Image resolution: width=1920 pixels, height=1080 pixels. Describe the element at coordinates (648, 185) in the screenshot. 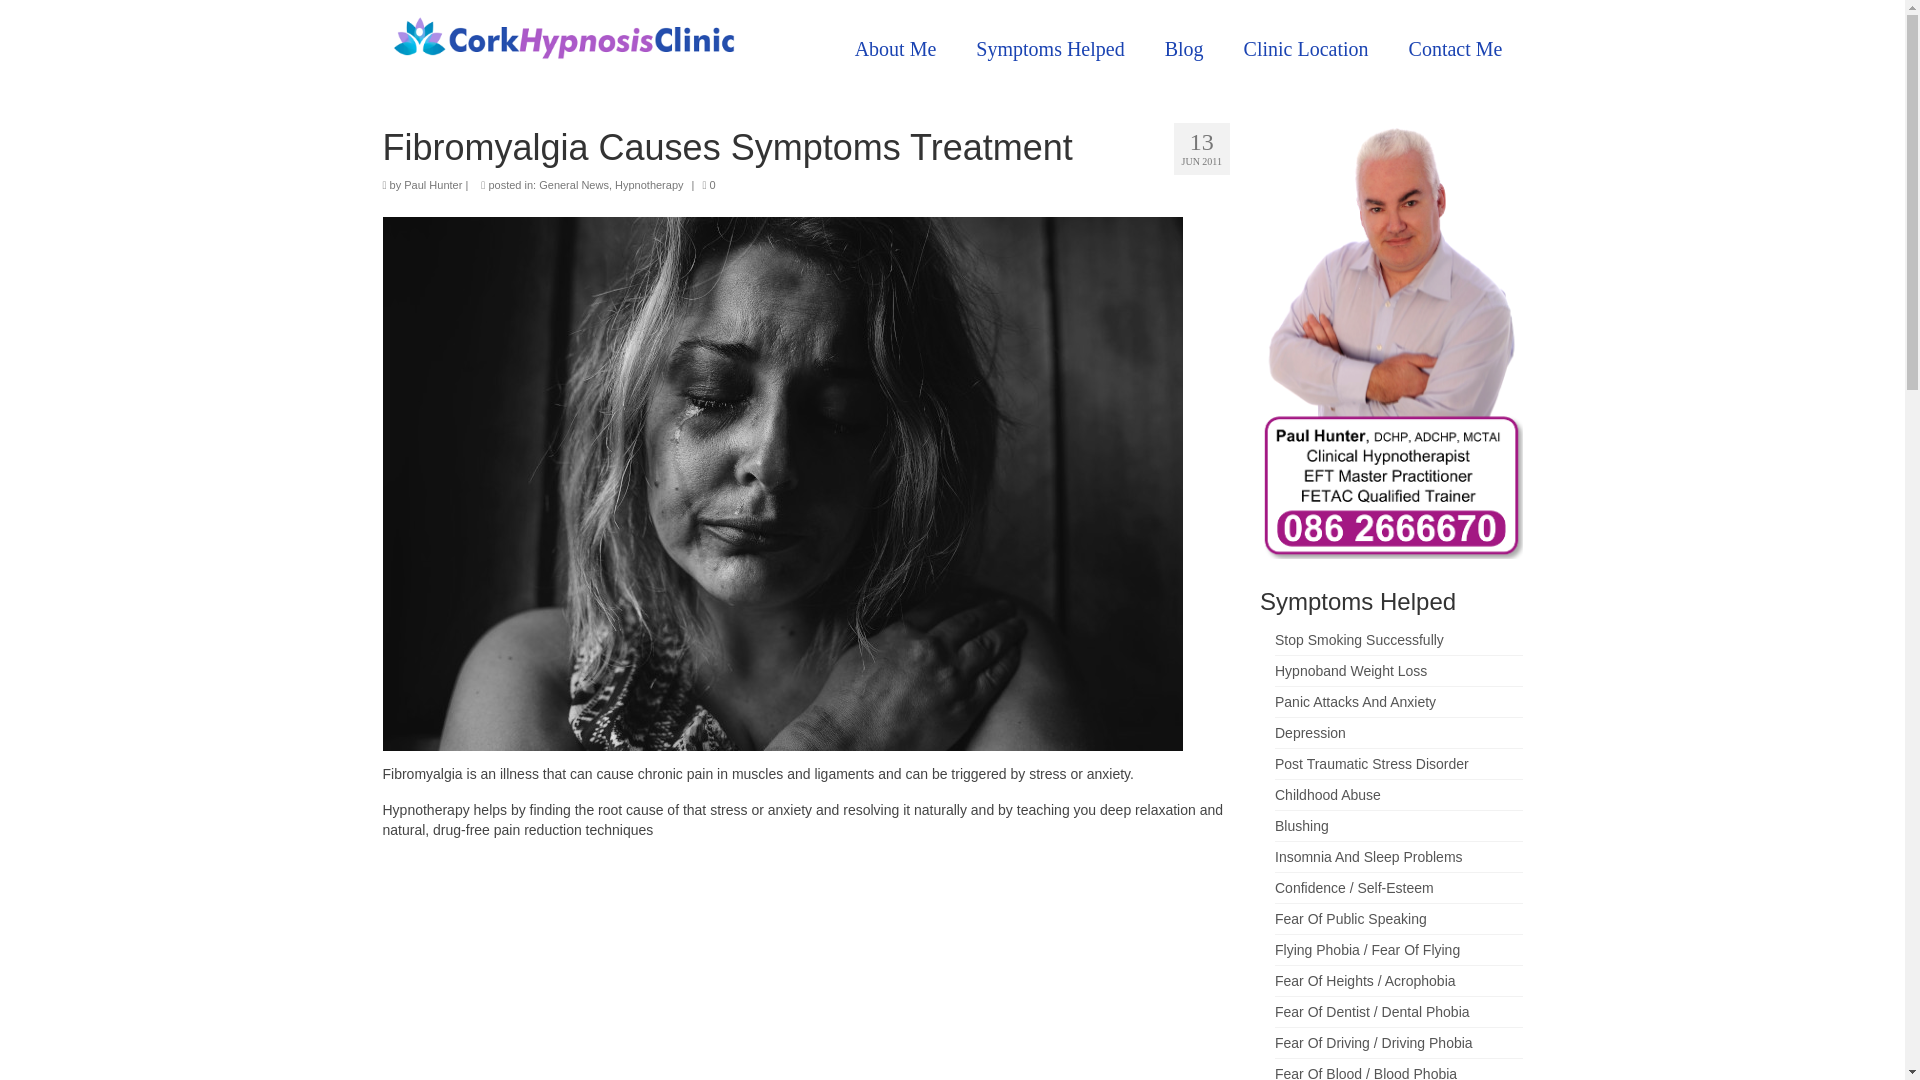

I see `Hypnotherapy` at that location.